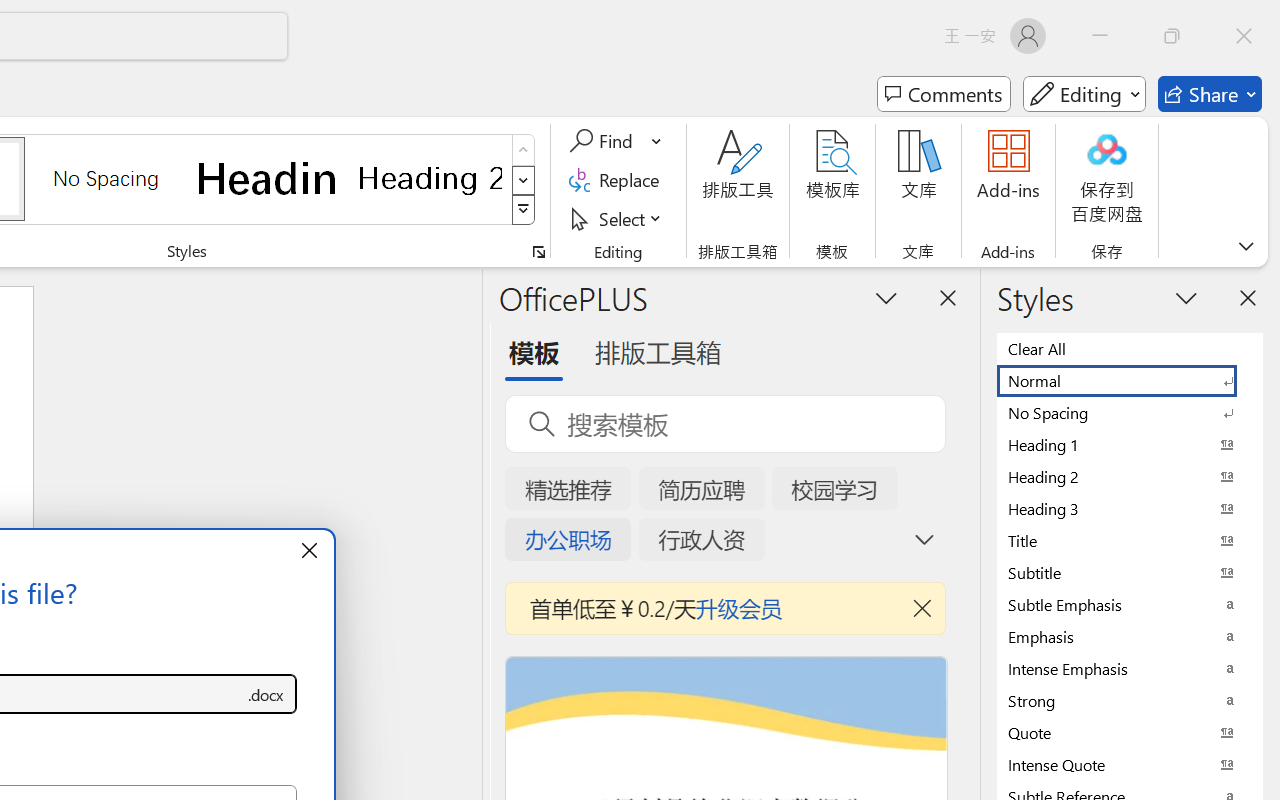 This screenshot has height=800, width=1280. I want to click on Task Pane Options, so click(886, 297).